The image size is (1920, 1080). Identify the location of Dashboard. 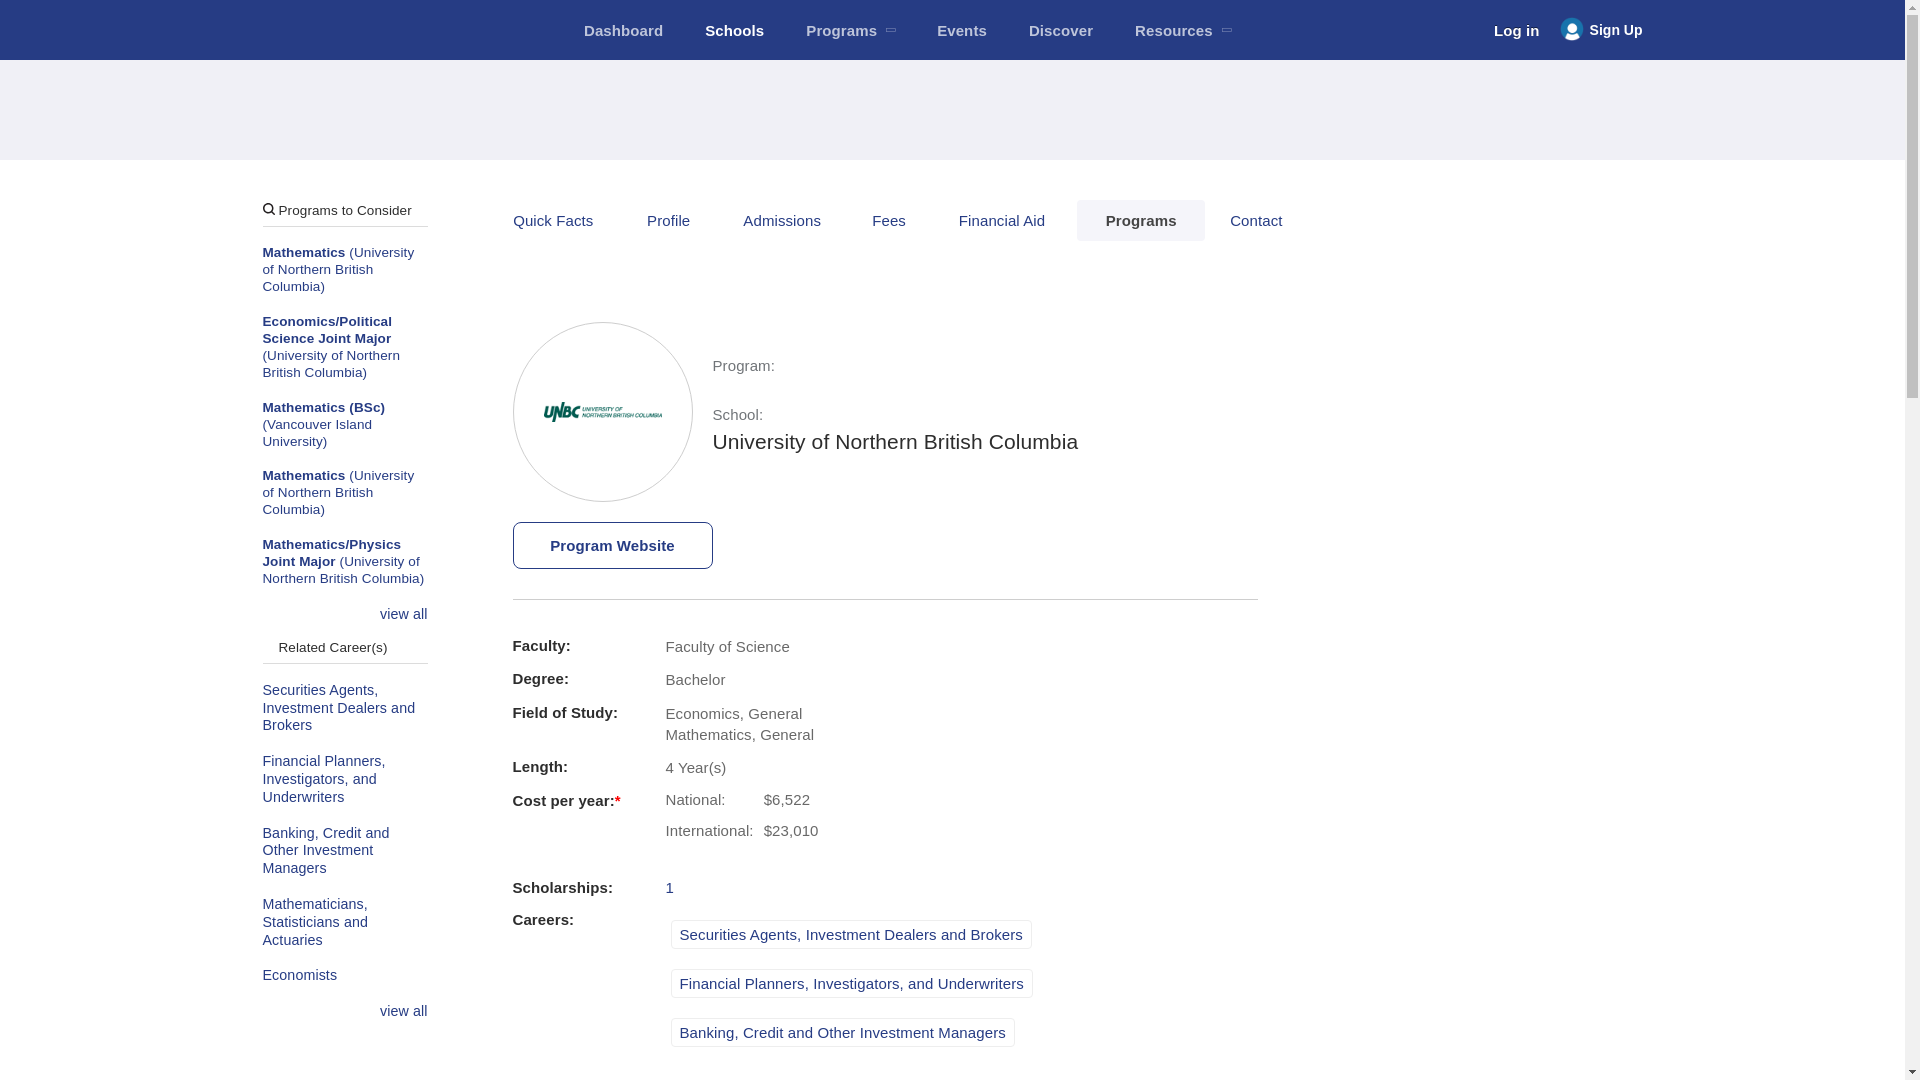
(622, 30).